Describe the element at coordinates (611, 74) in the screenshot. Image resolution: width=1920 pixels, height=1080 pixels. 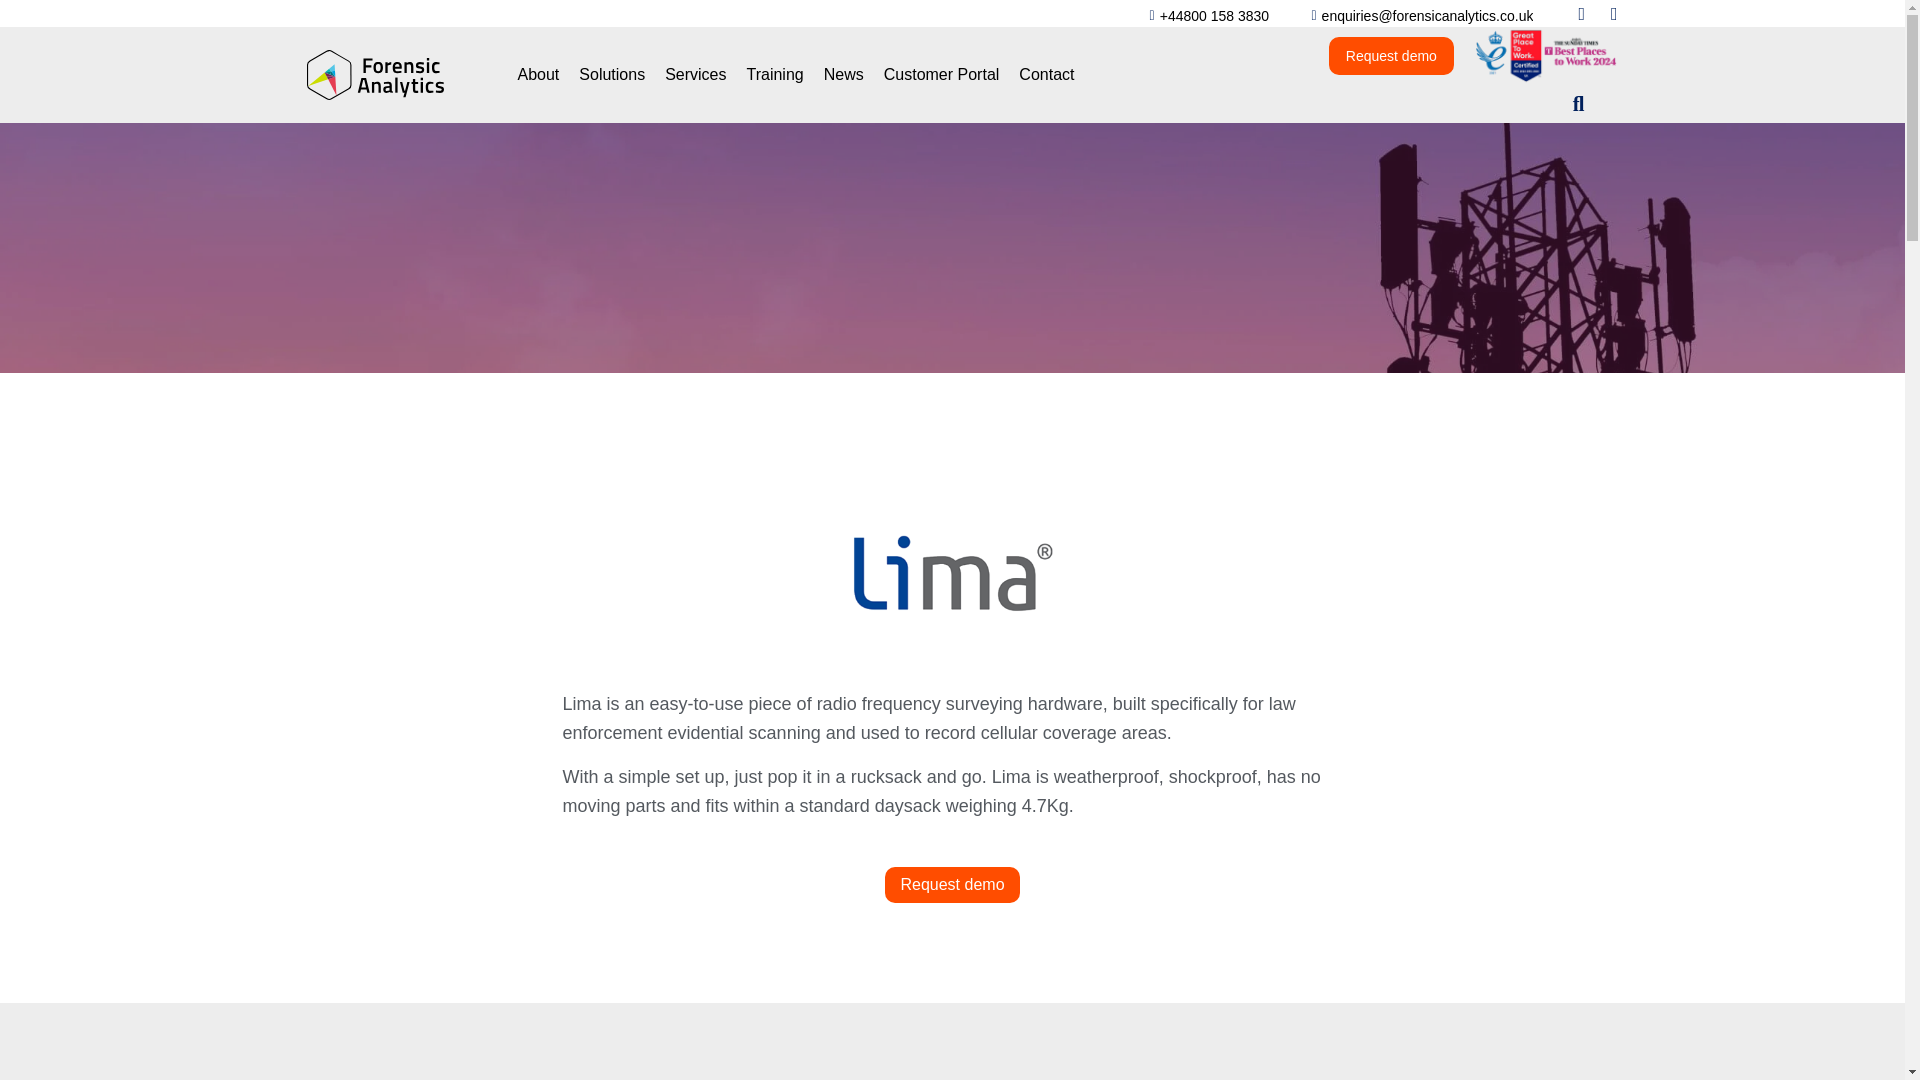
I see `Solutions` at that location.